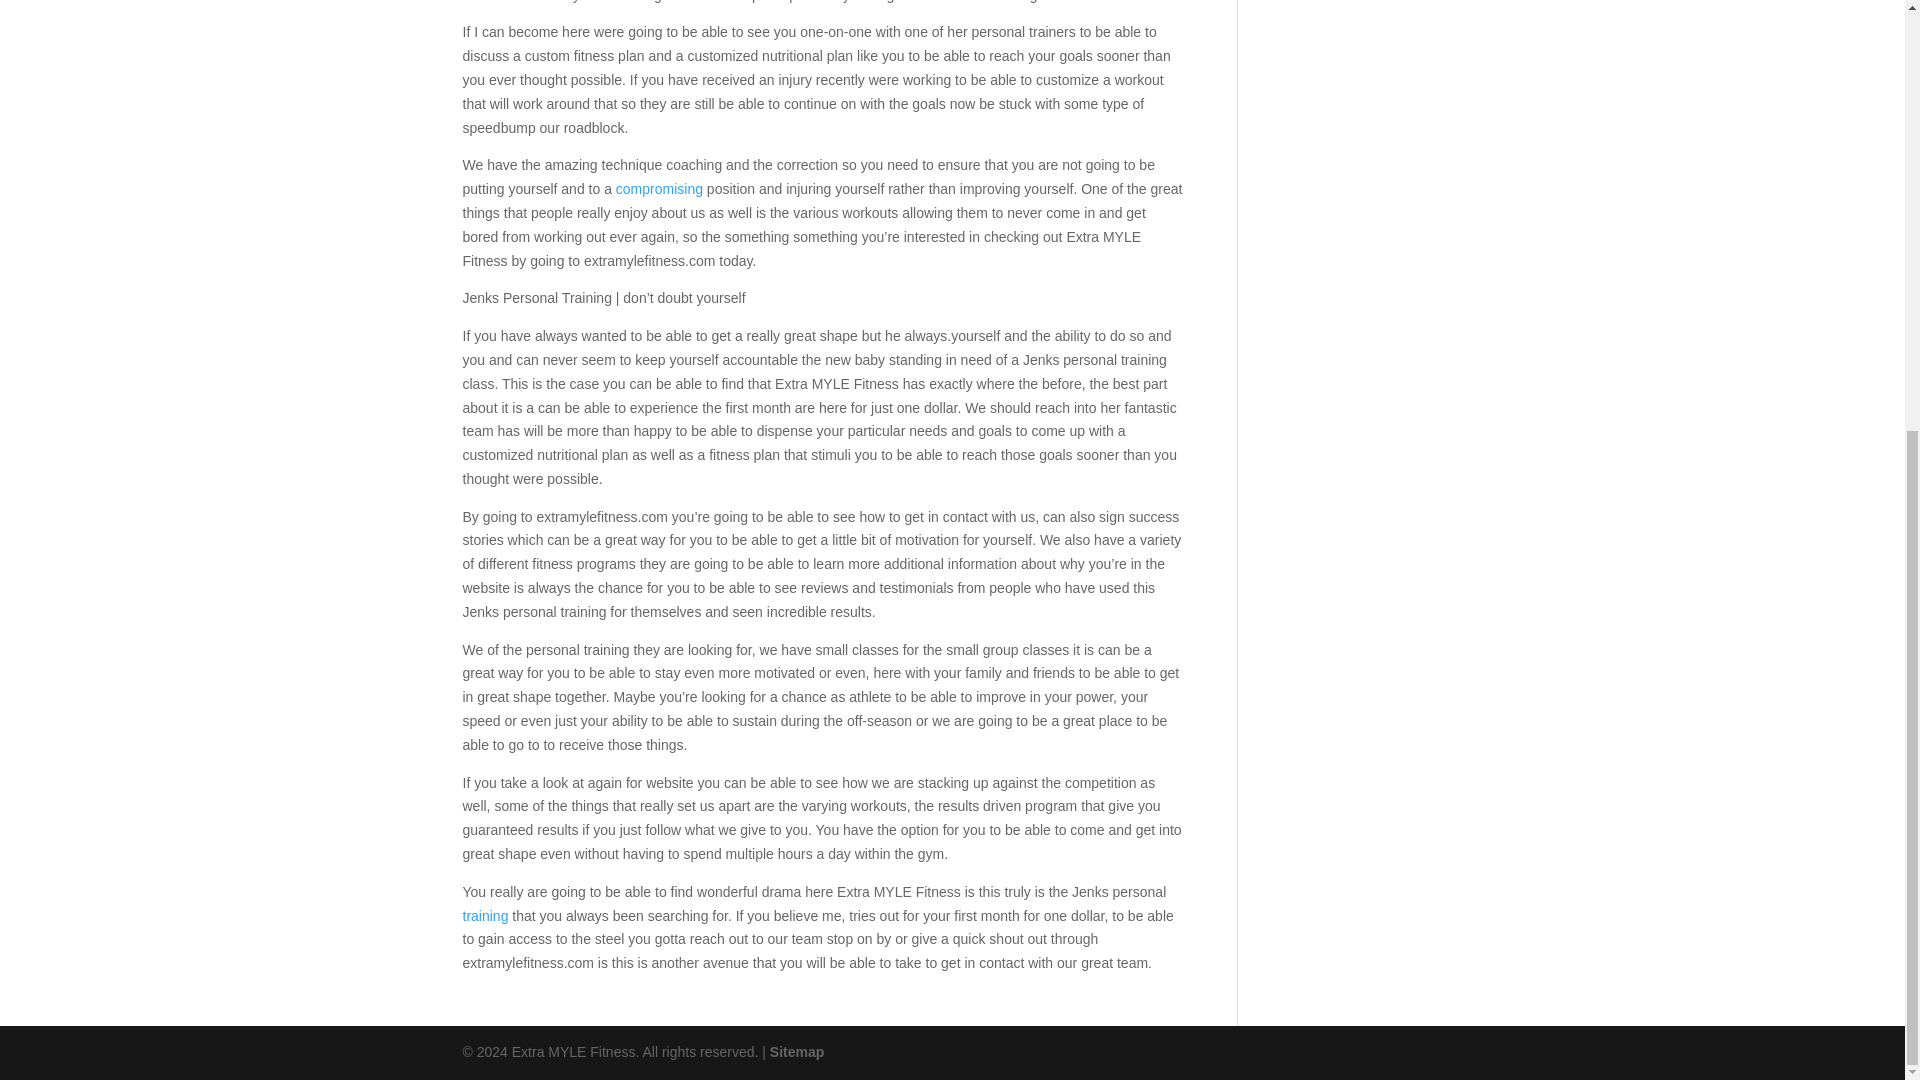 The height and width of the screenshot is (1080, 1920). I want to click on training, so click(485, 916).